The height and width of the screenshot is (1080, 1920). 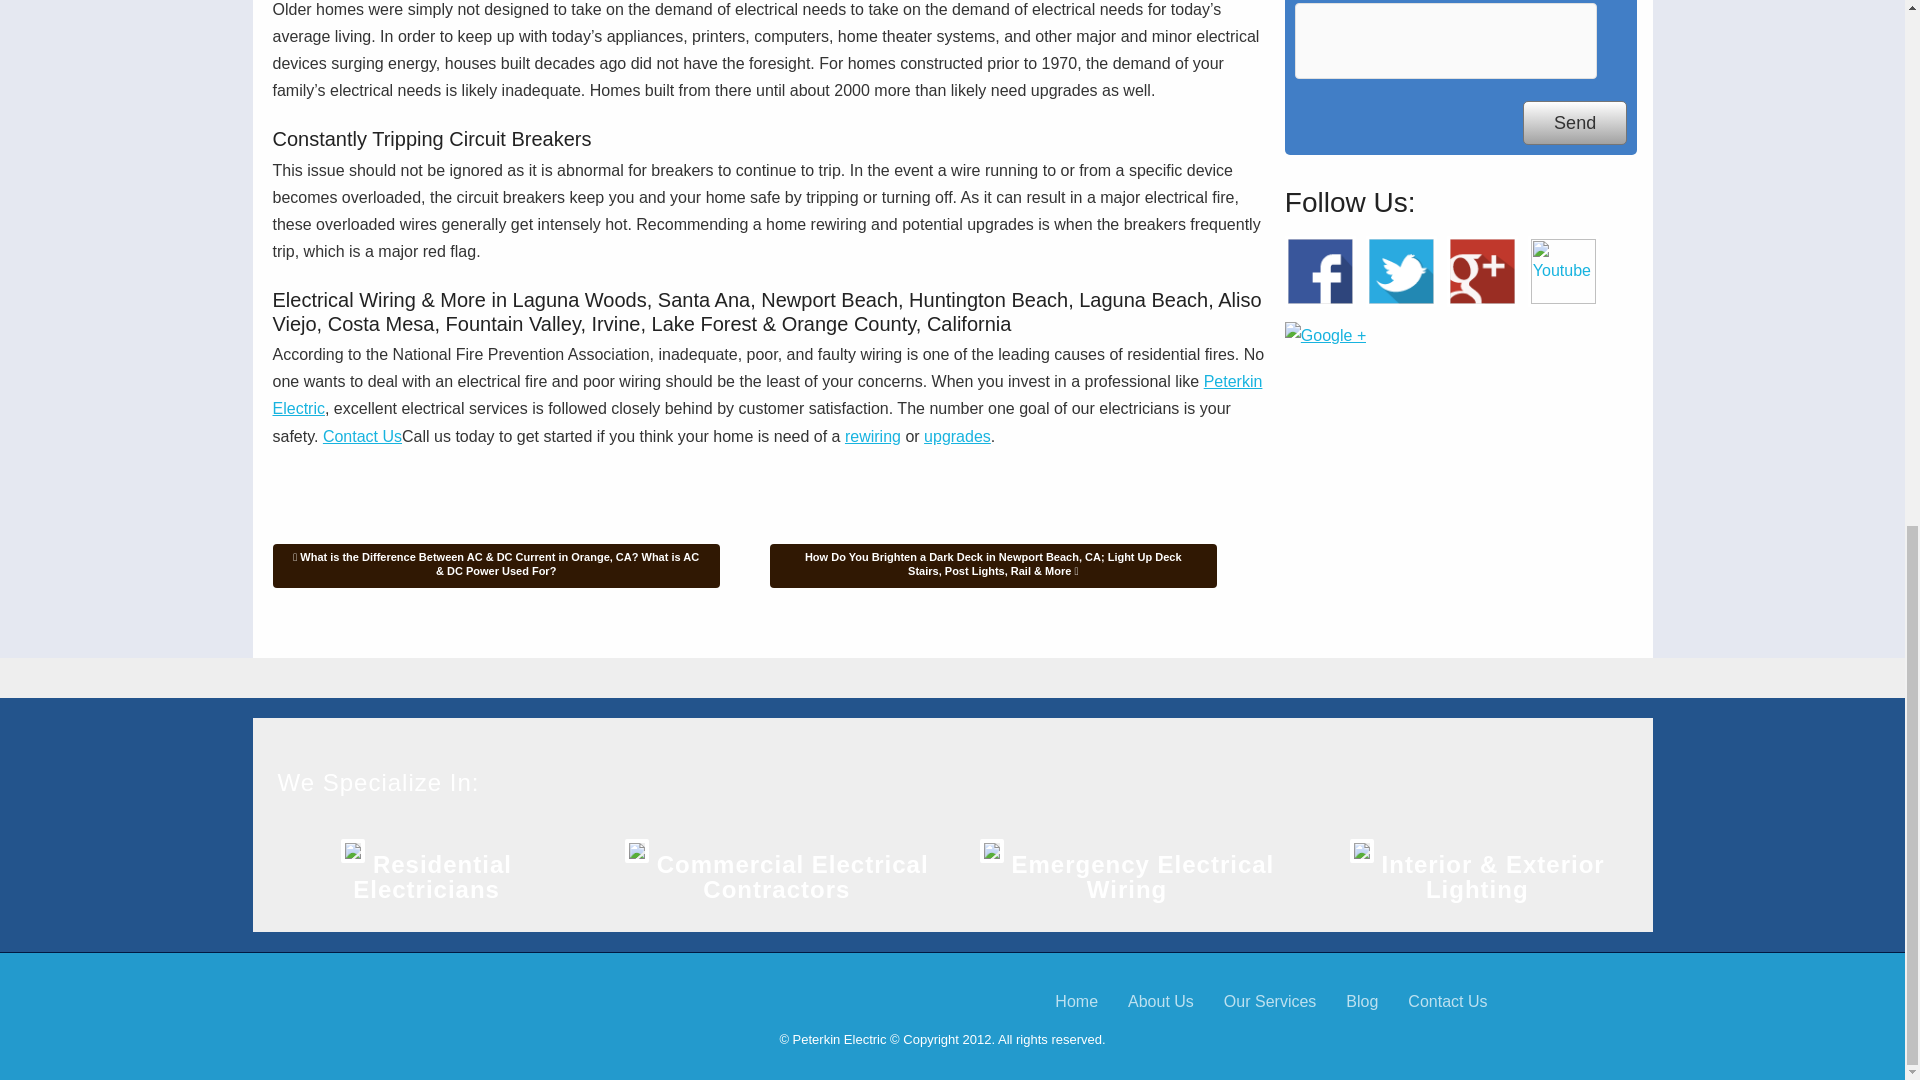 I want to click on Contact Us, so click(x=362, y=436).